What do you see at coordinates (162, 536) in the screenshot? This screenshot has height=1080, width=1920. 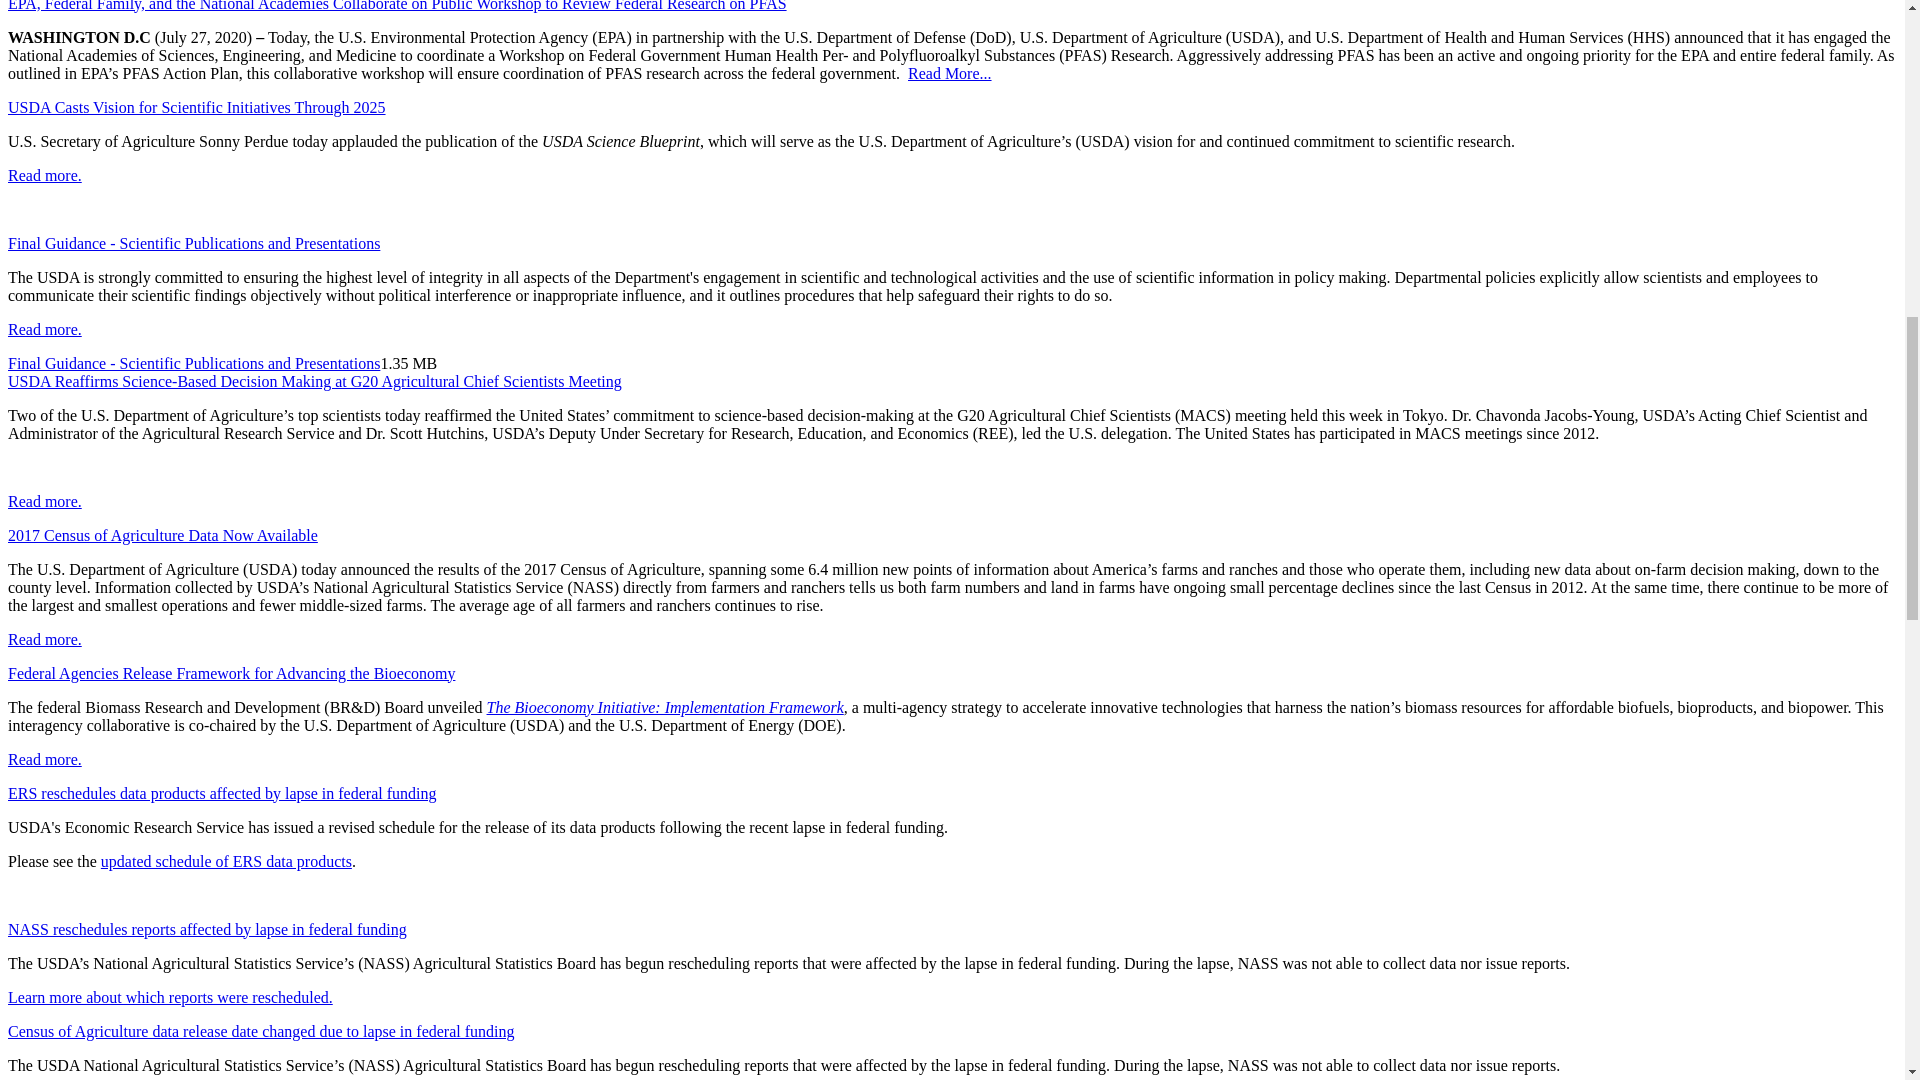 I see `2017 Census of Agriculture Data Now Available` at bounding box center [162, 536].